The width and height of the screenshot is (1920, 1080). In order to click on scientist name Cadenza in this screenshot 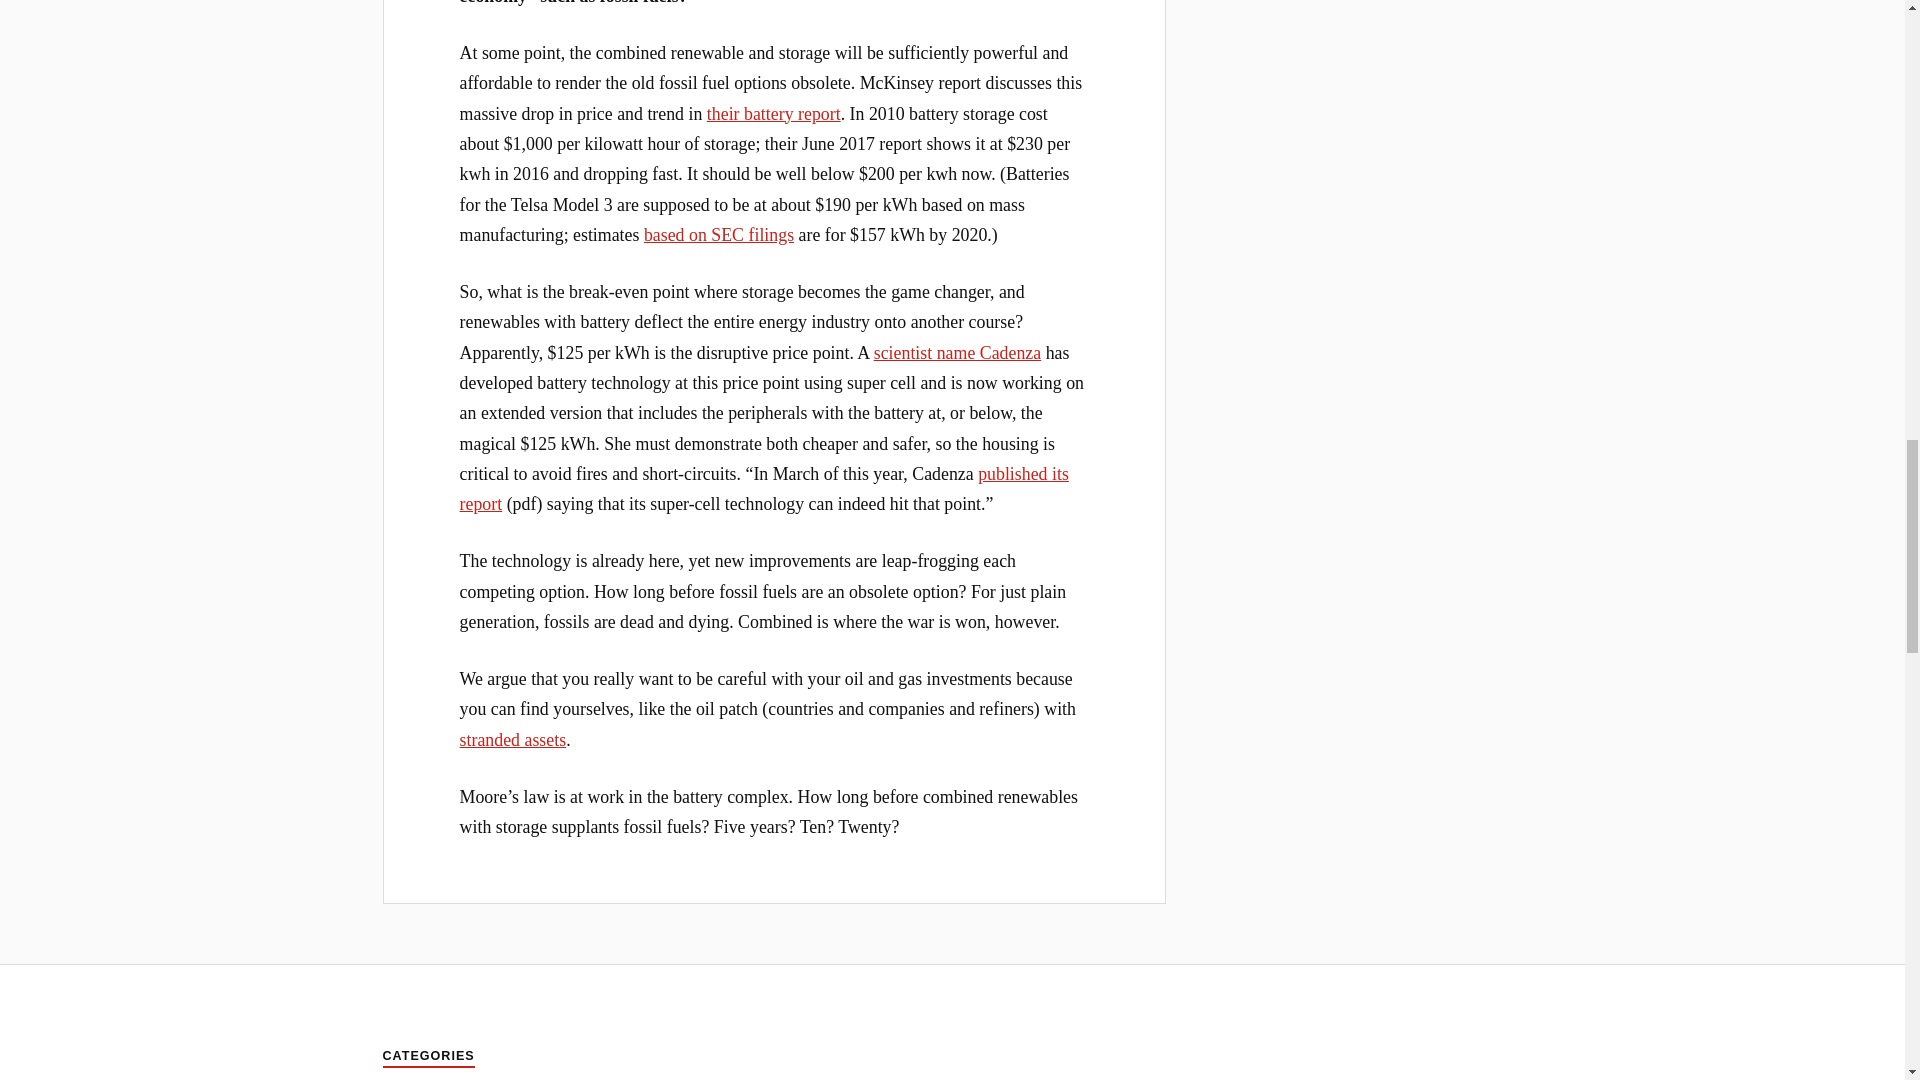, I will do `click(956, 352)`.